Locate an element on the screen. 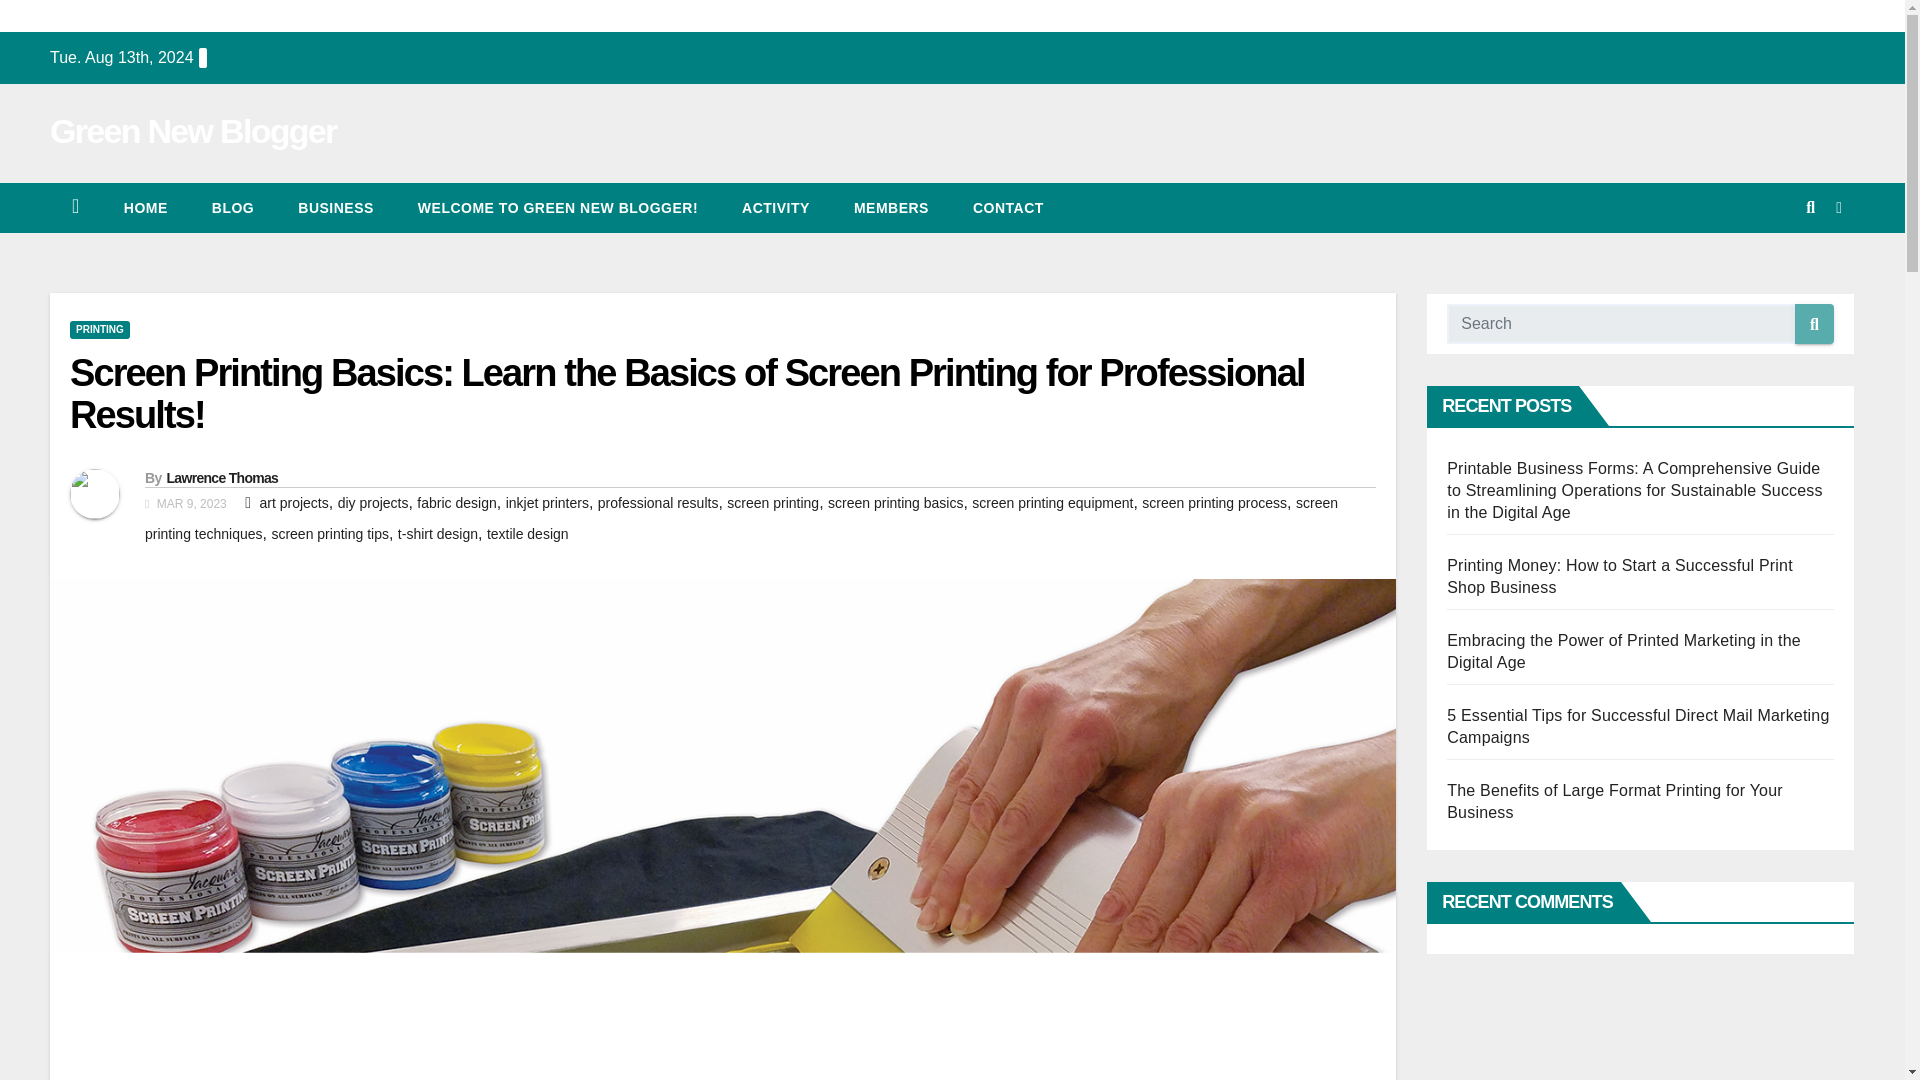  Home is located at coordinates (146, 208).